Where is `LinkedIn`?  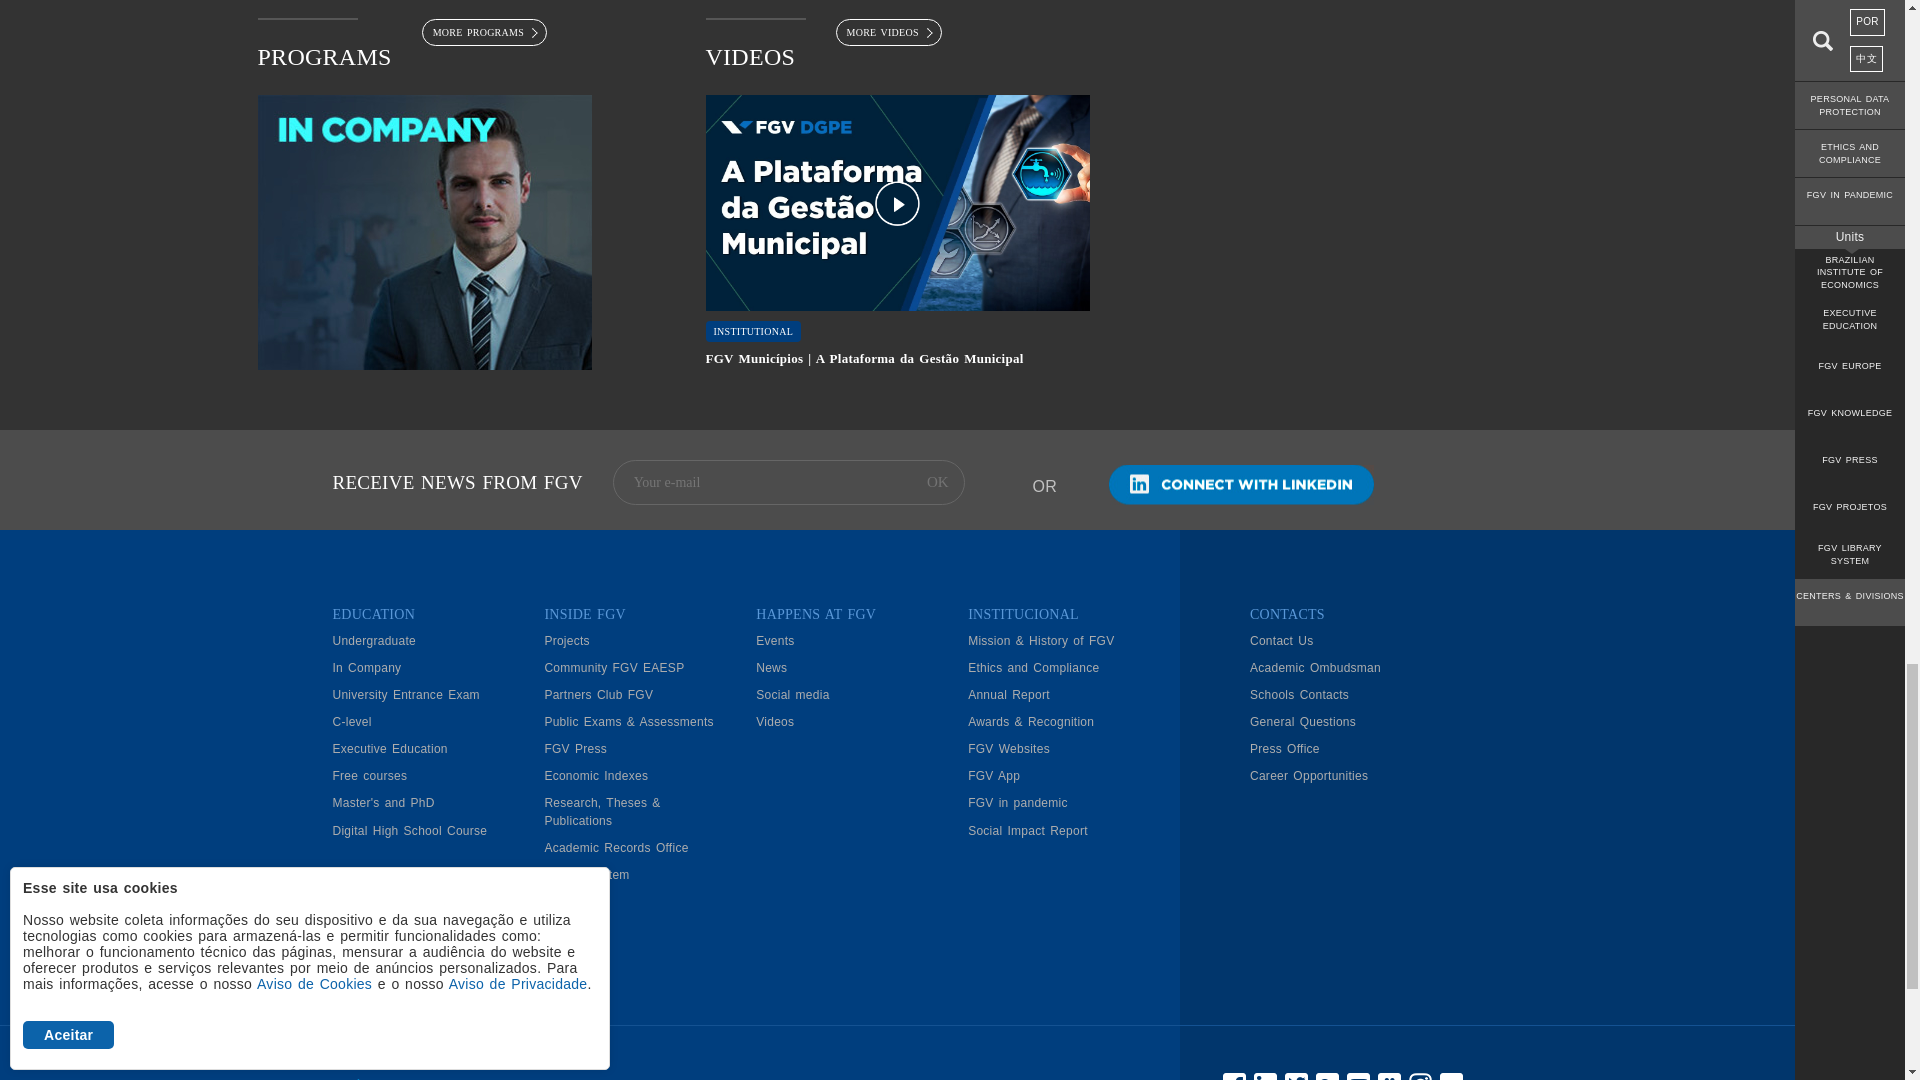 LinkedIn is located at coordinates (1240, 485).